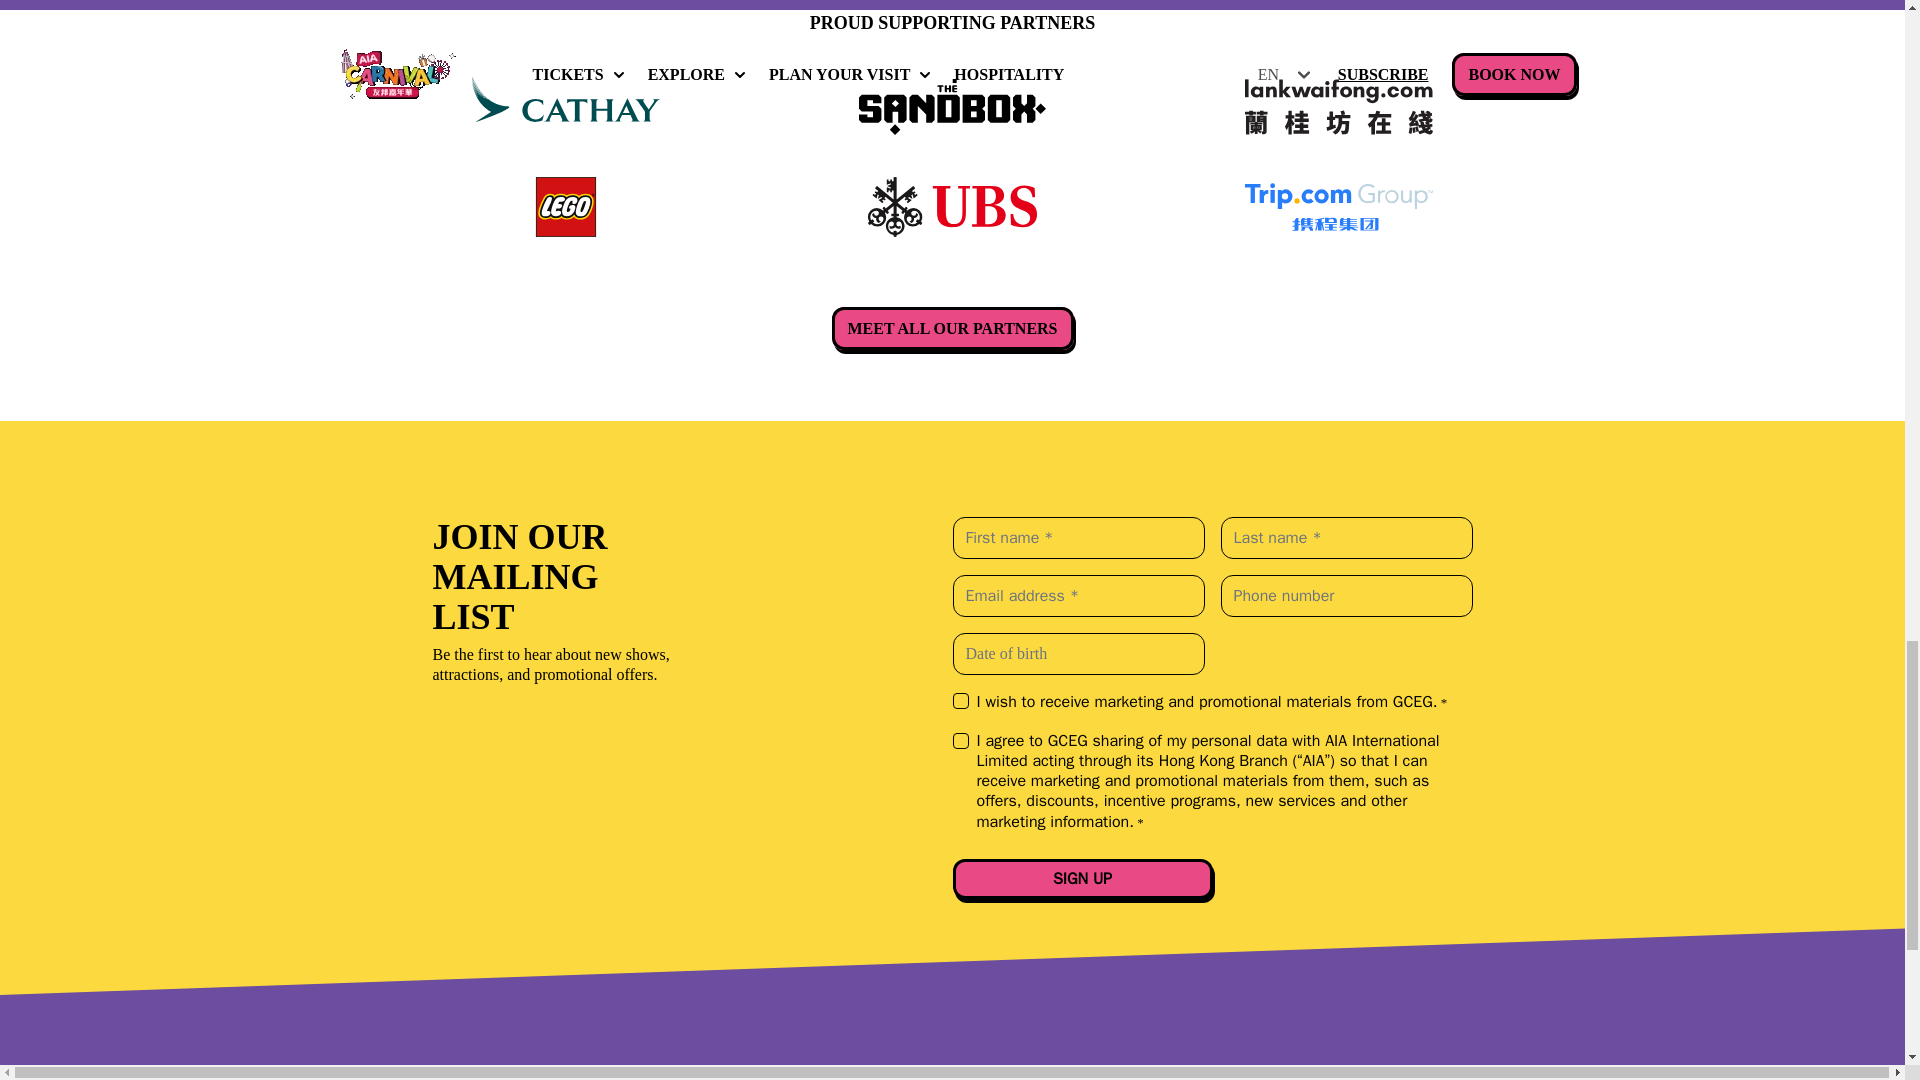  Describe the element at coordinates (960, 741) in the screenshot. I see `on` at that location.